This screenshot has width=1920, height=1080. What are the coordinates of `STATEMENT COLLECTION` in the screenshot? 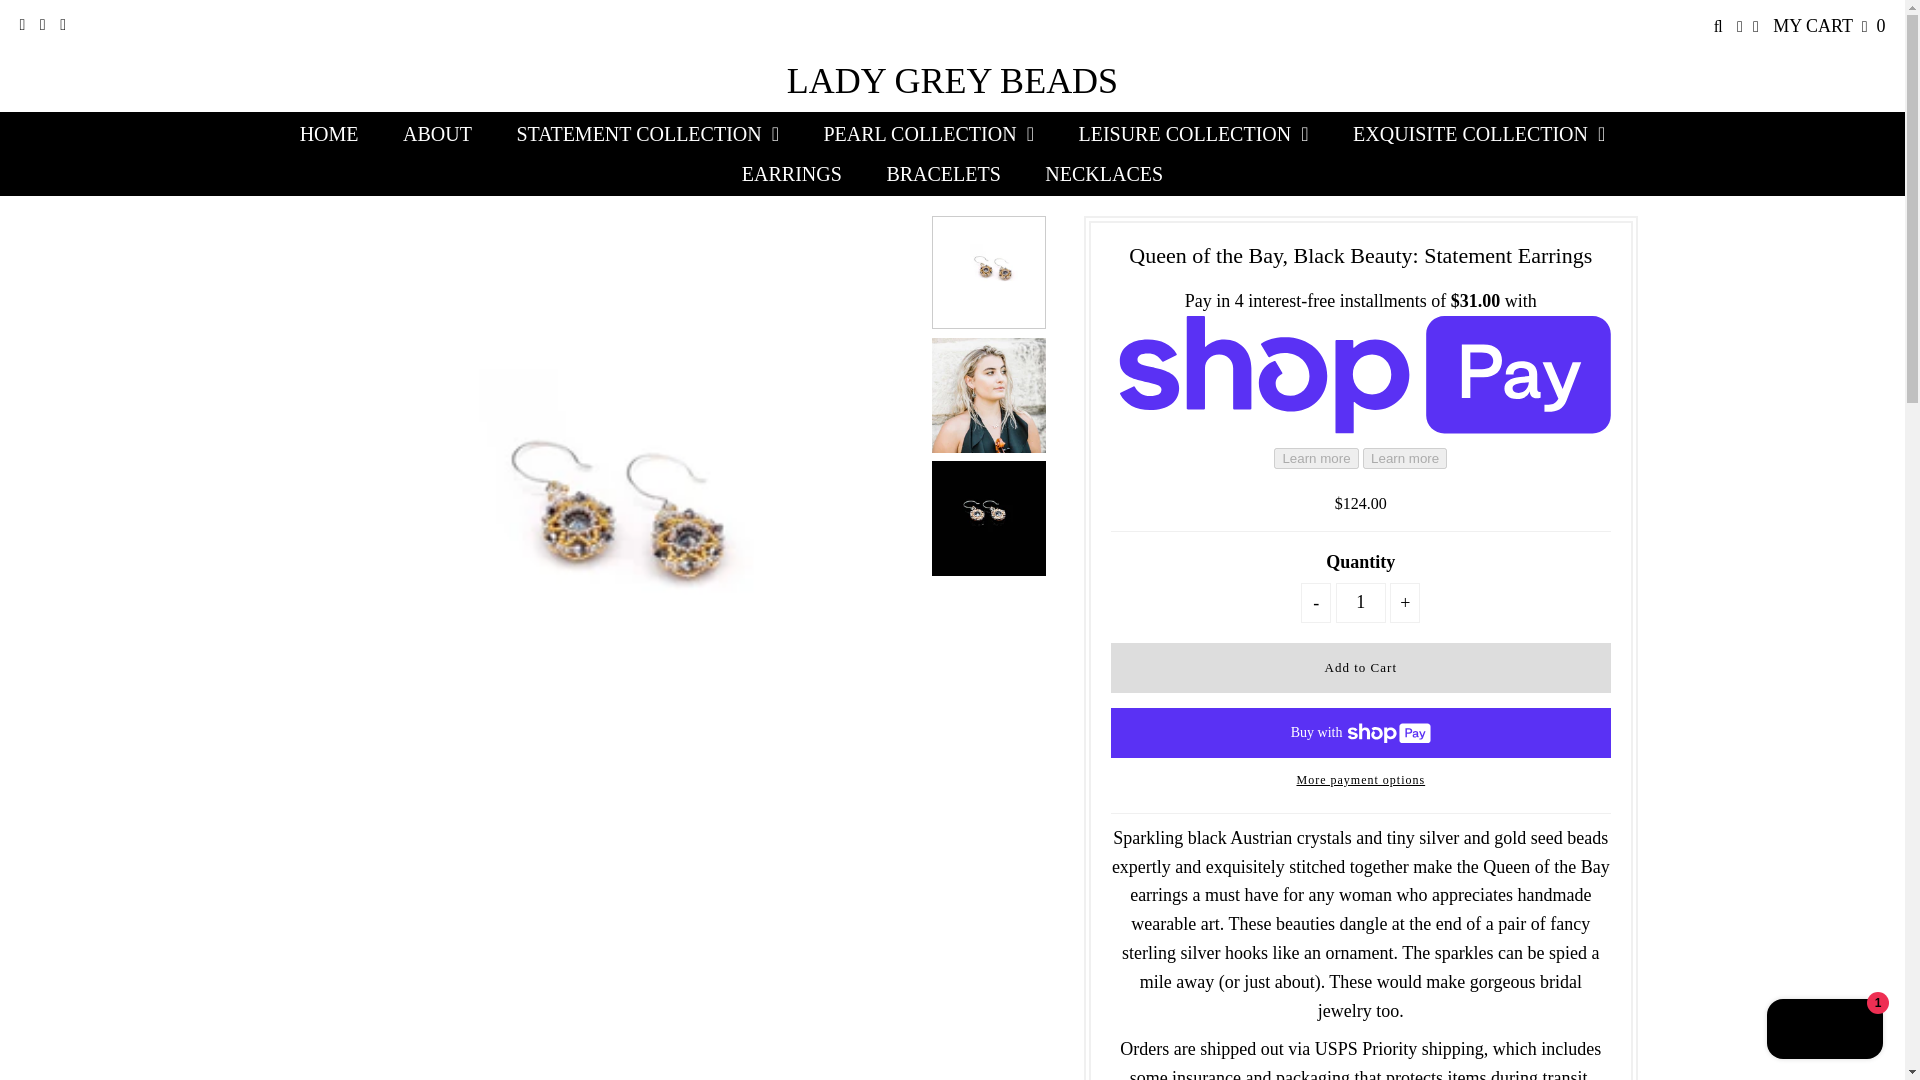 It's located at (646, 134).